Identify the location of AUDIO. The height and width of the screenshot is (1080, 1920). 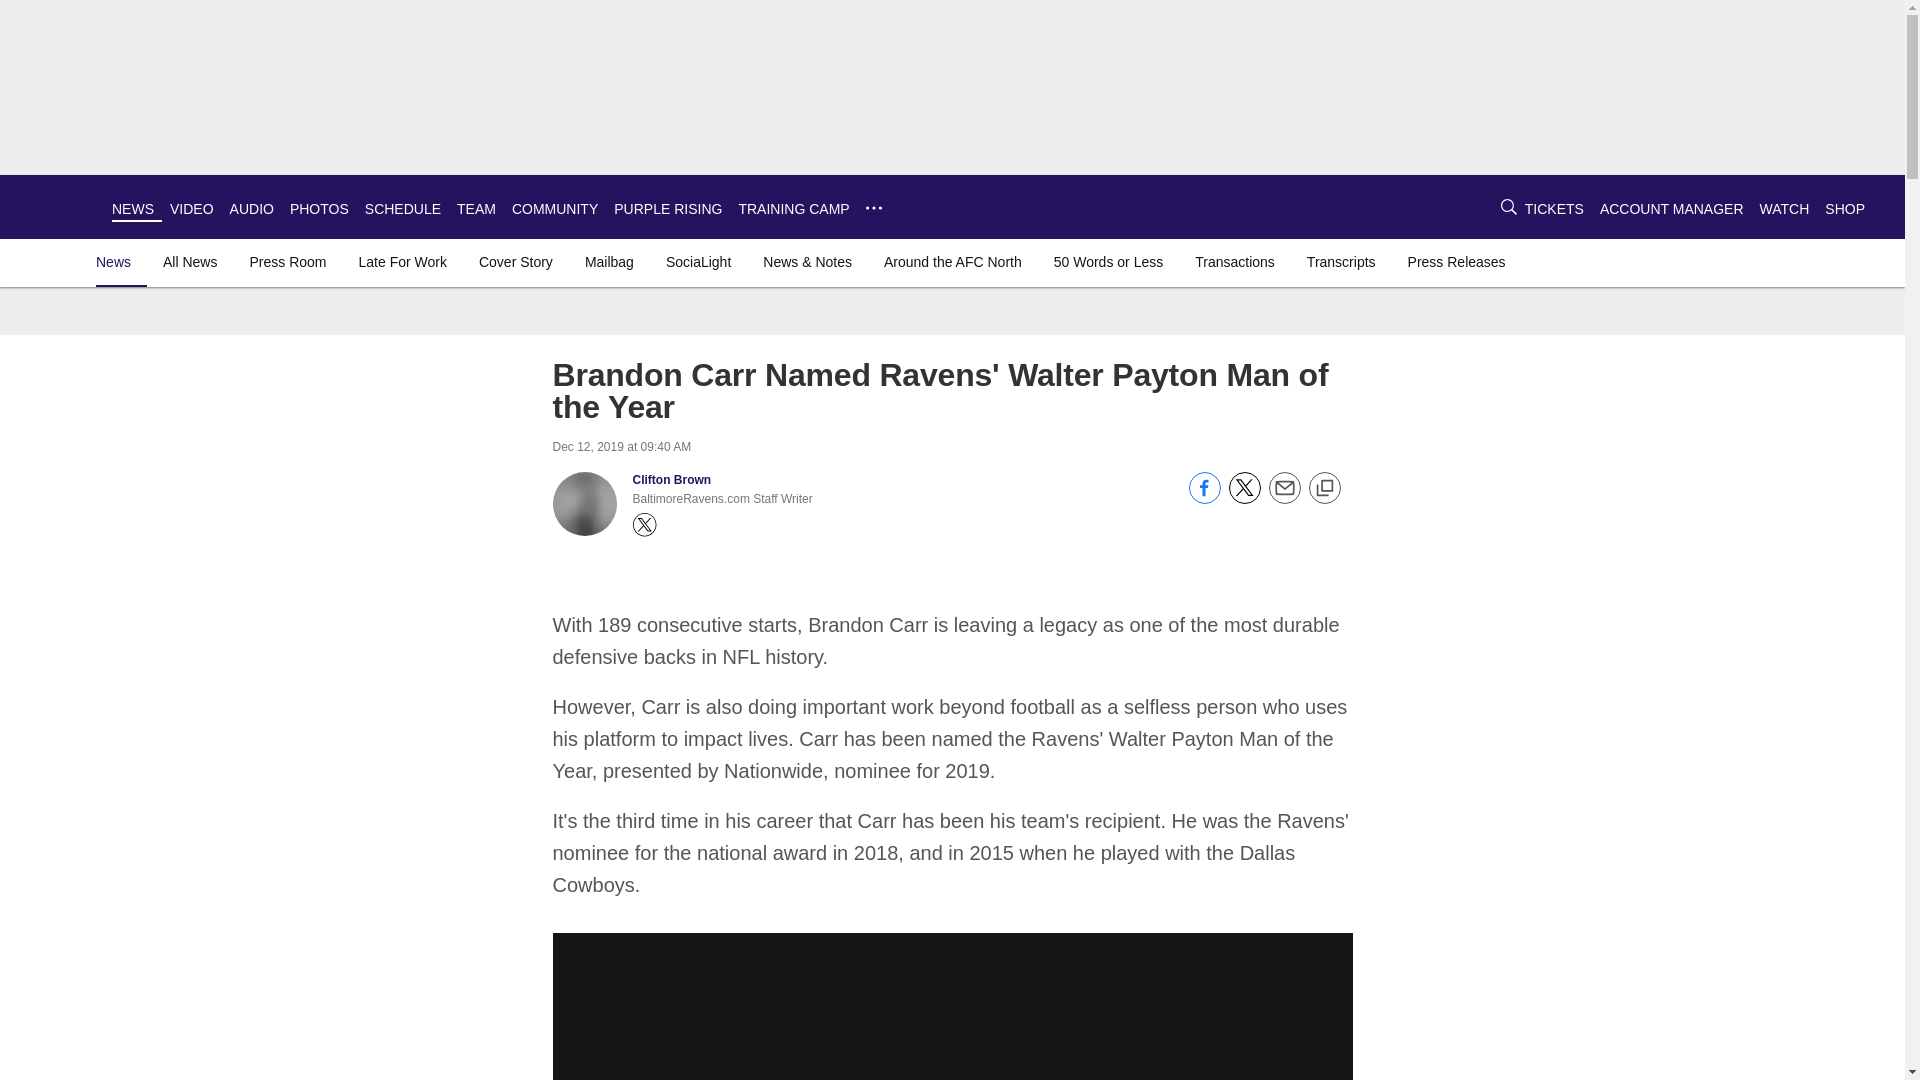
(252, 208).